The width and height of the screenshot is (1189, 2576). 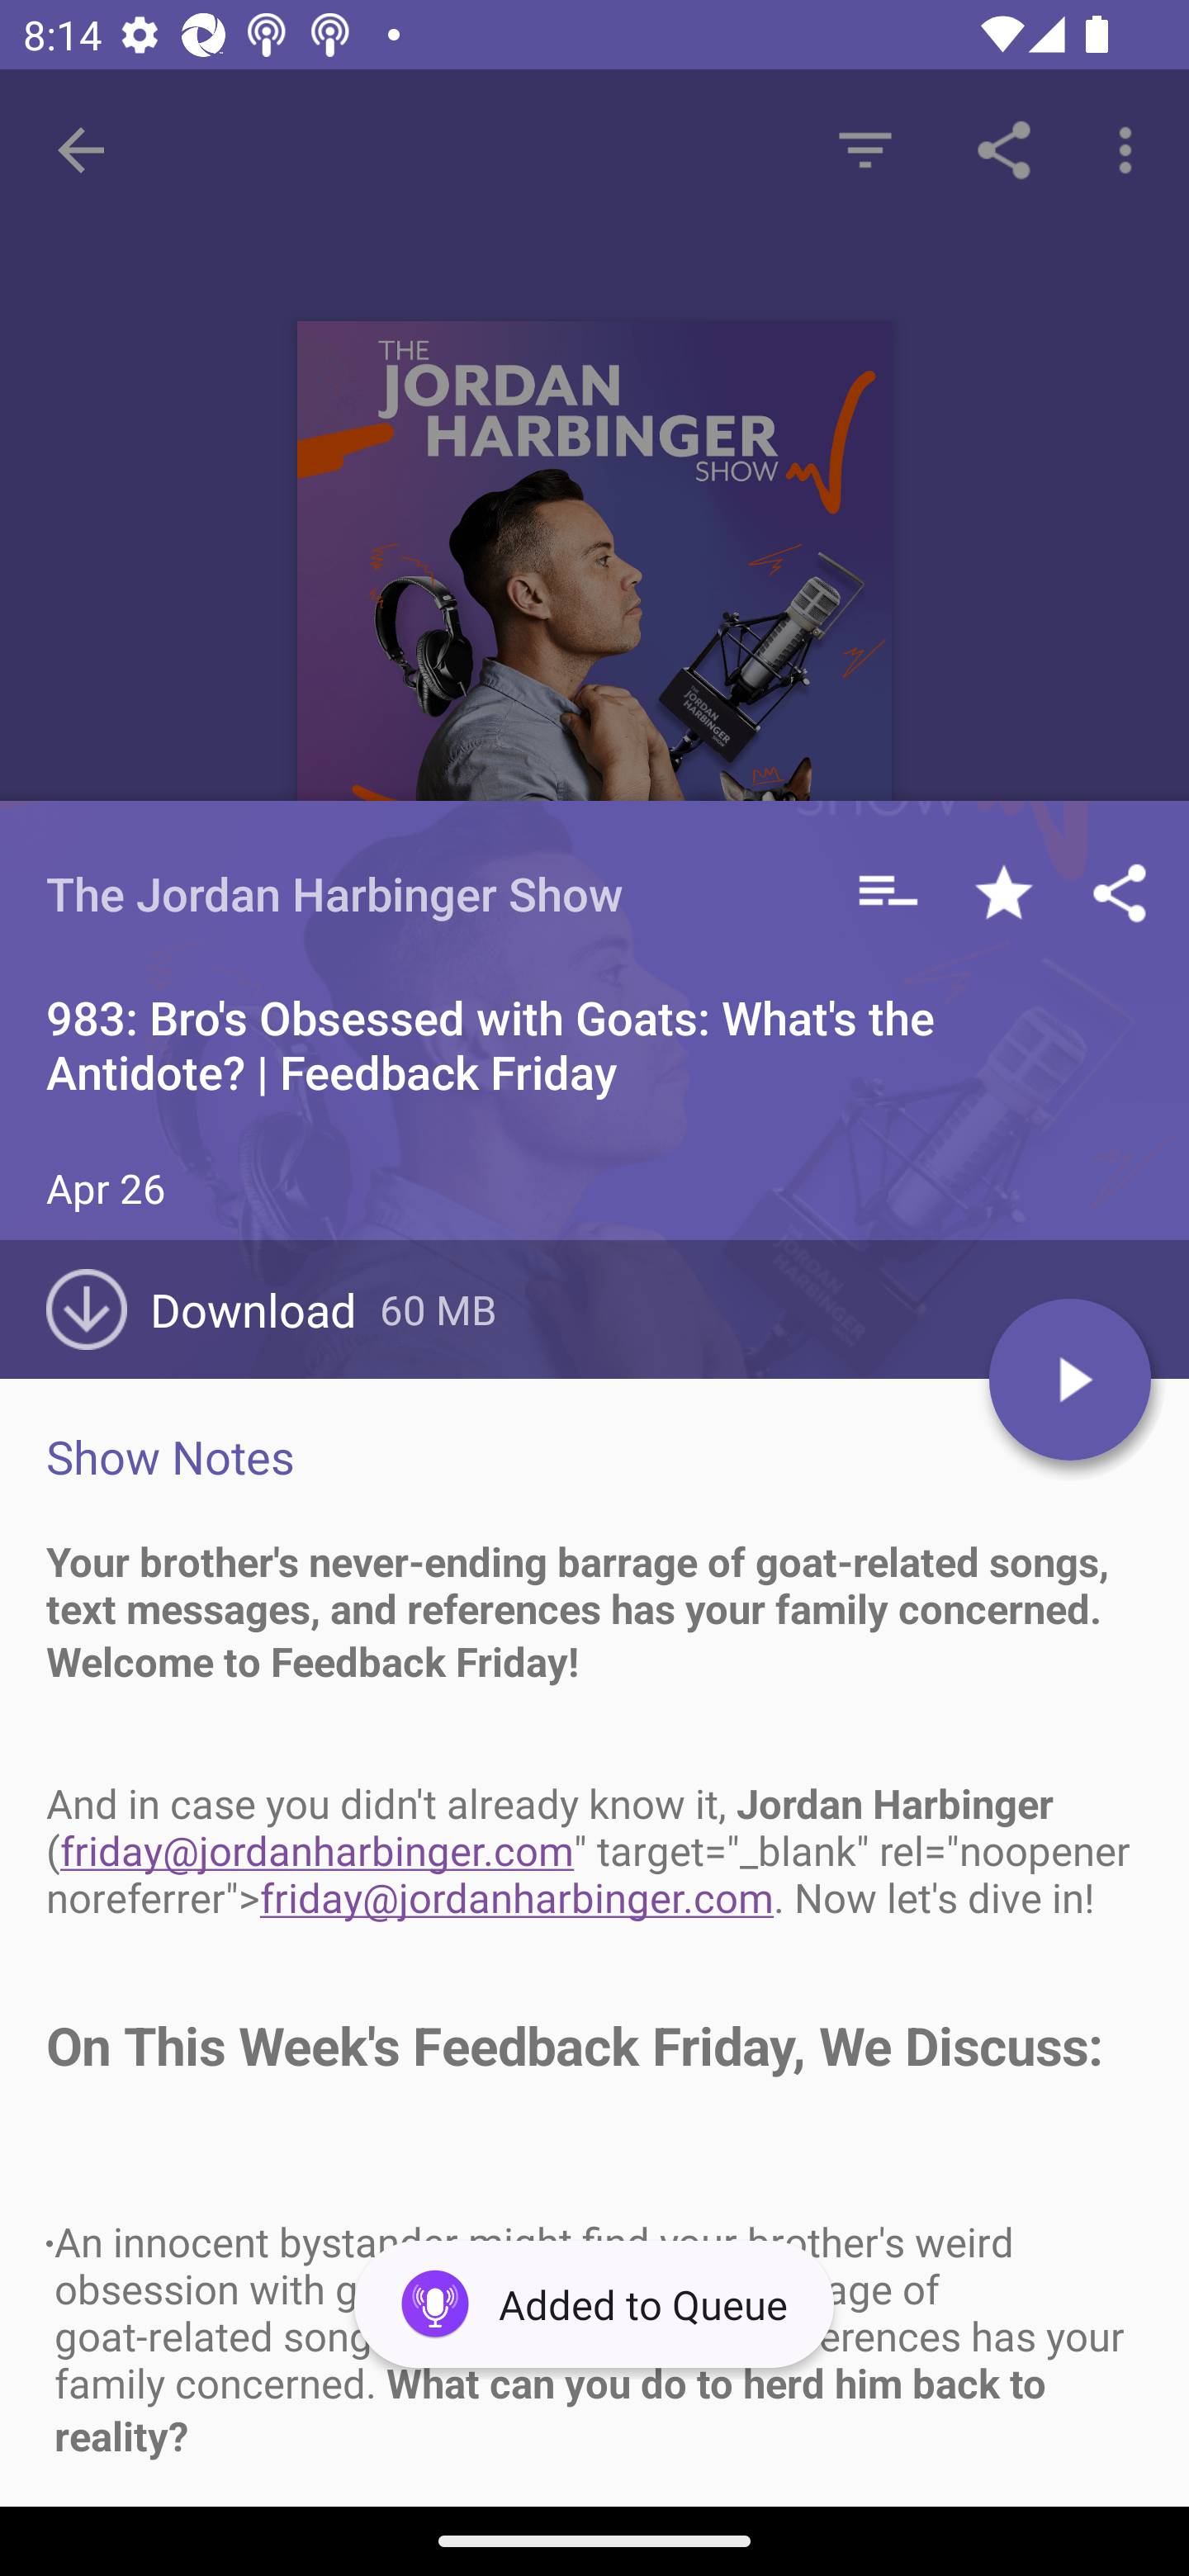 I want to click on Download, so click(x=213, y=1309).